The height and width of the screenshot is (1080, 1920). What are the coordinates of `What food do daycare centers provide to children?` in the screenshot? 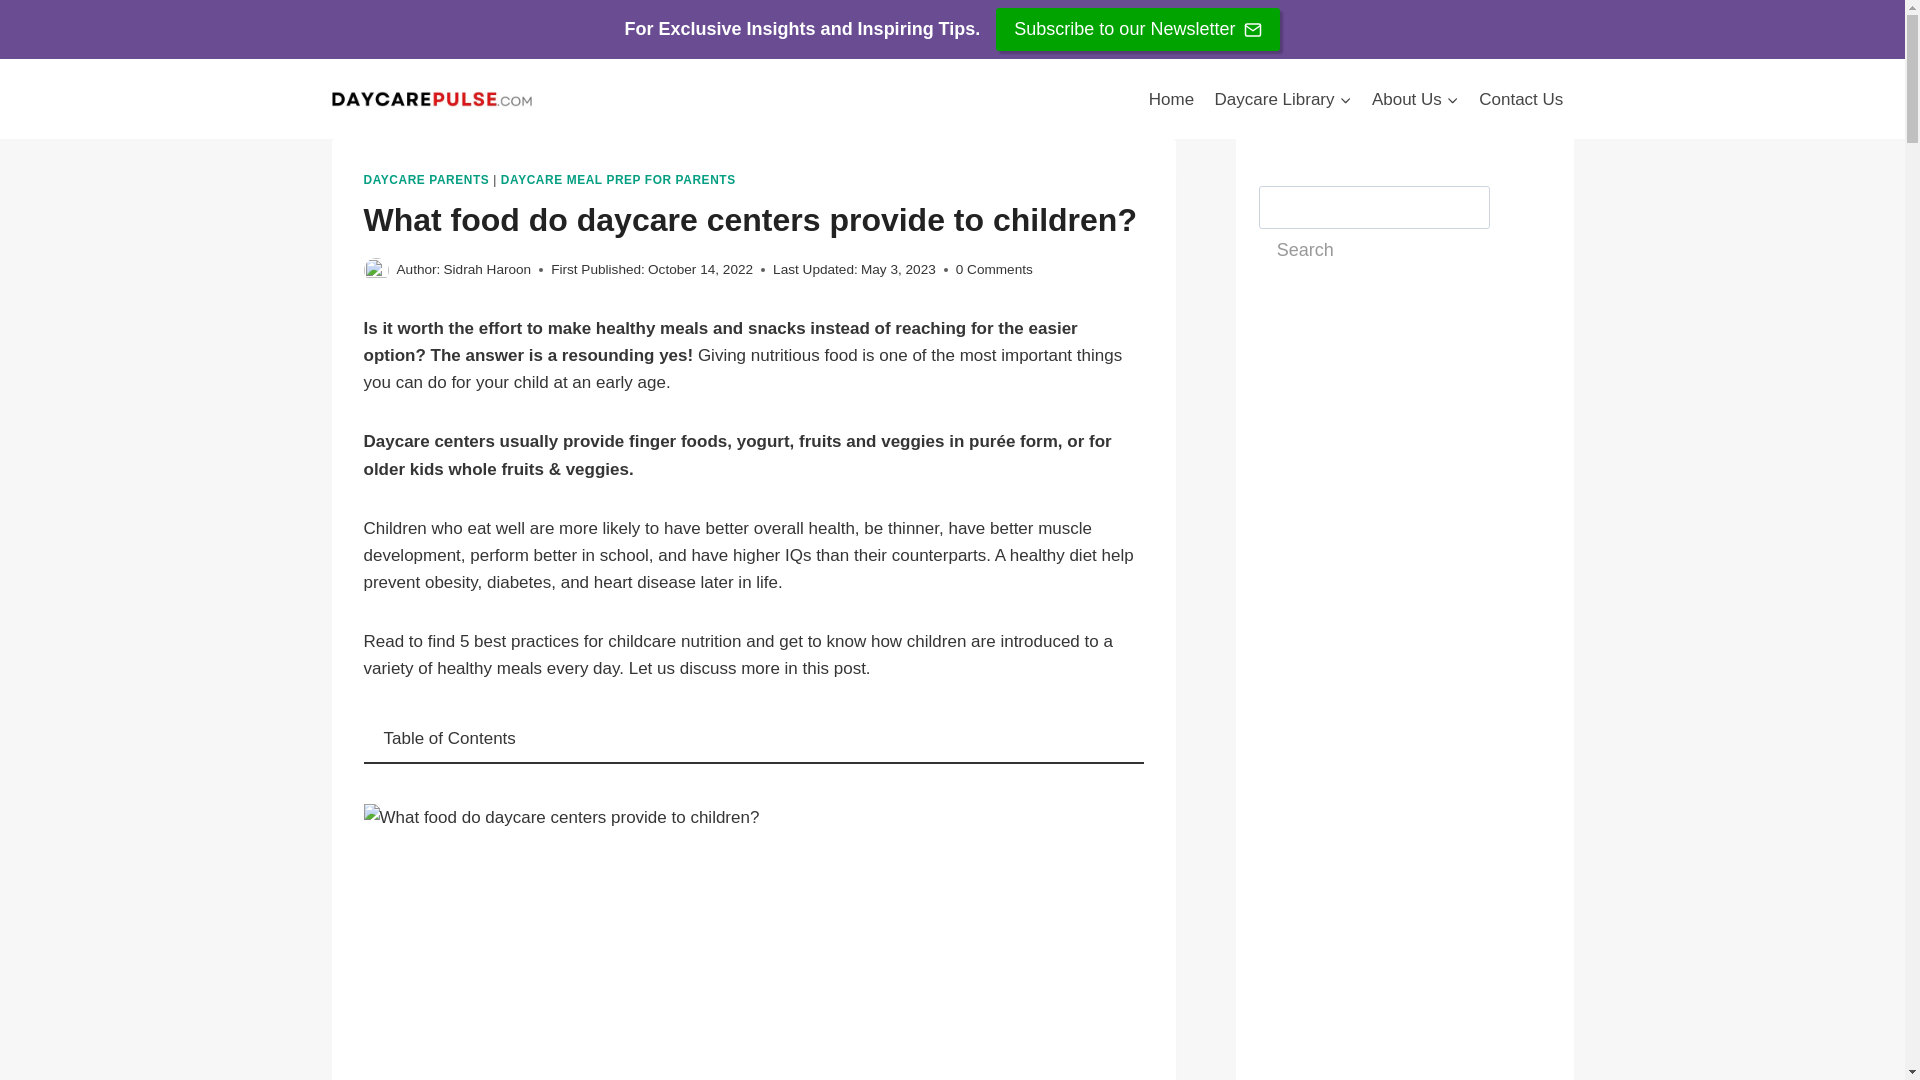 It's located at (754, 942).